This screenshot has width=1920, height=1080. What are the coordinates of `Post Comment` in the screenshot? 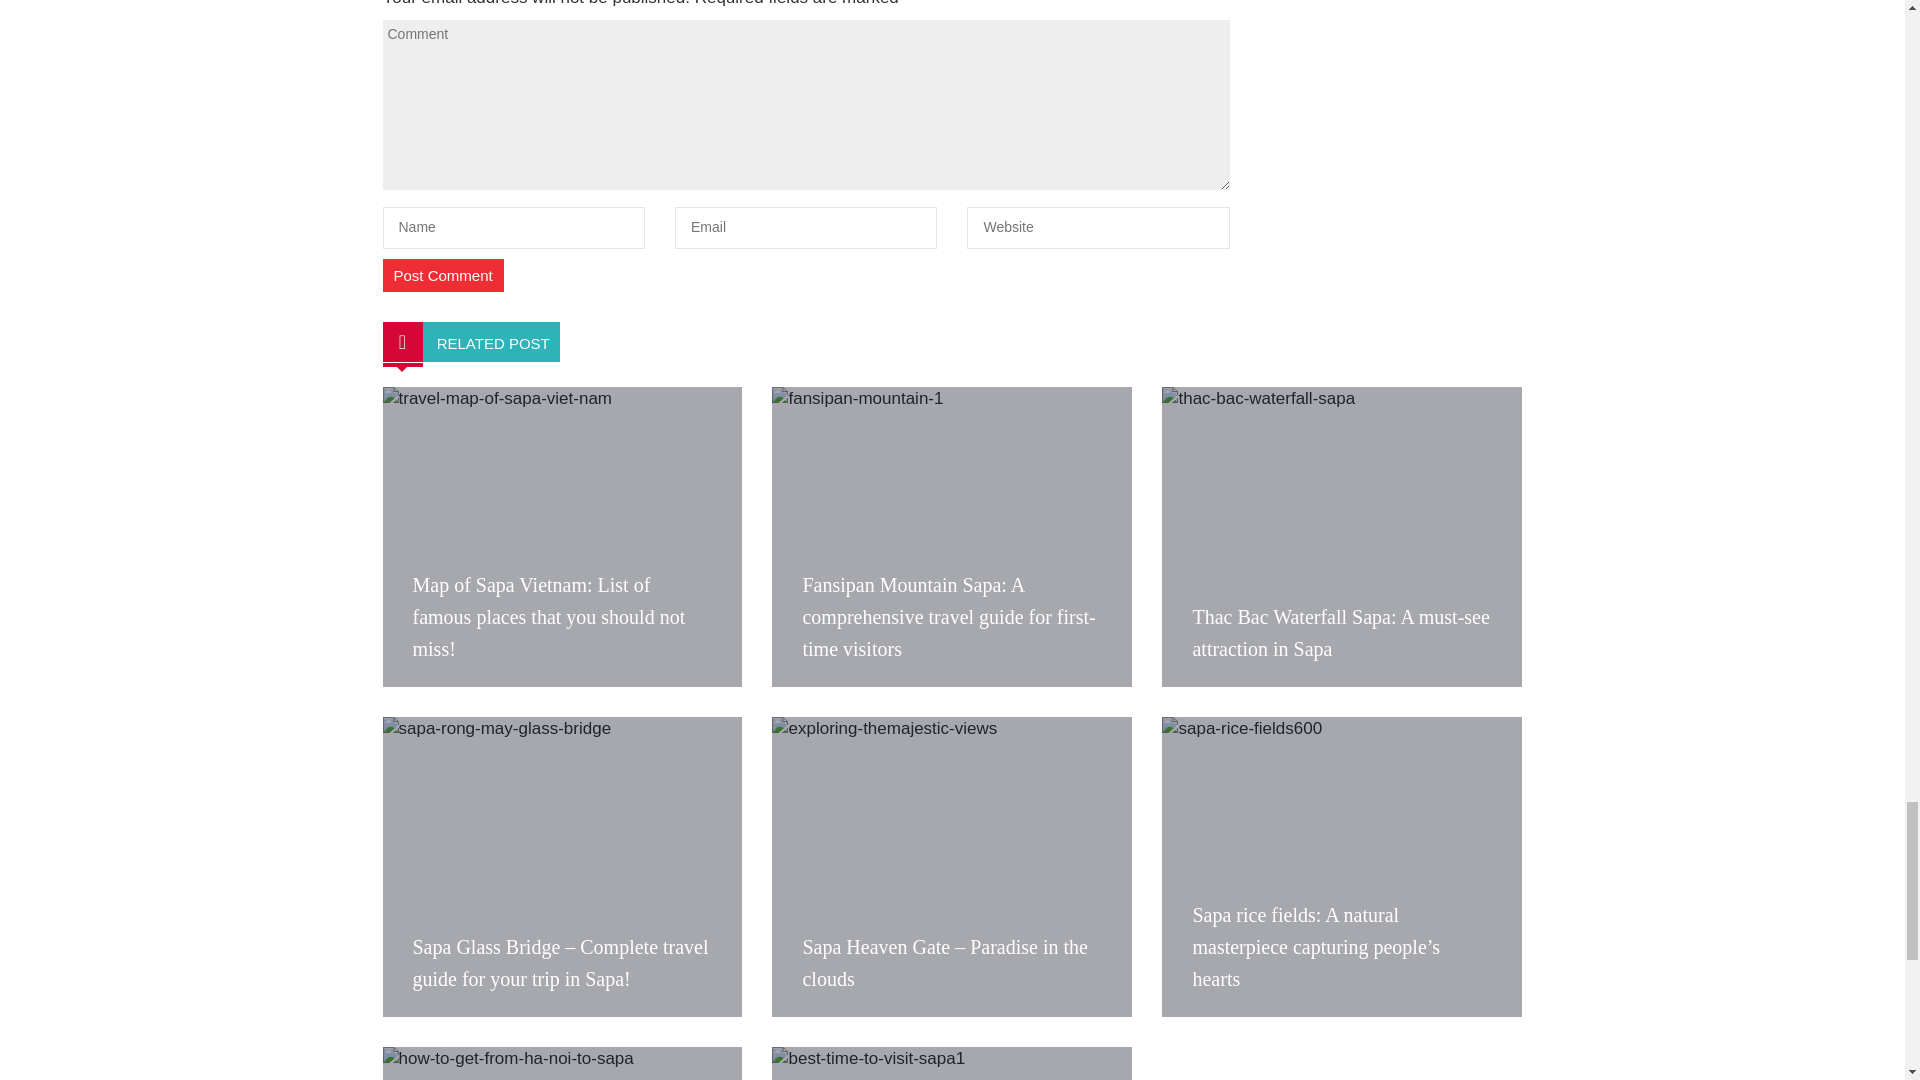 It's located at (442, 275).